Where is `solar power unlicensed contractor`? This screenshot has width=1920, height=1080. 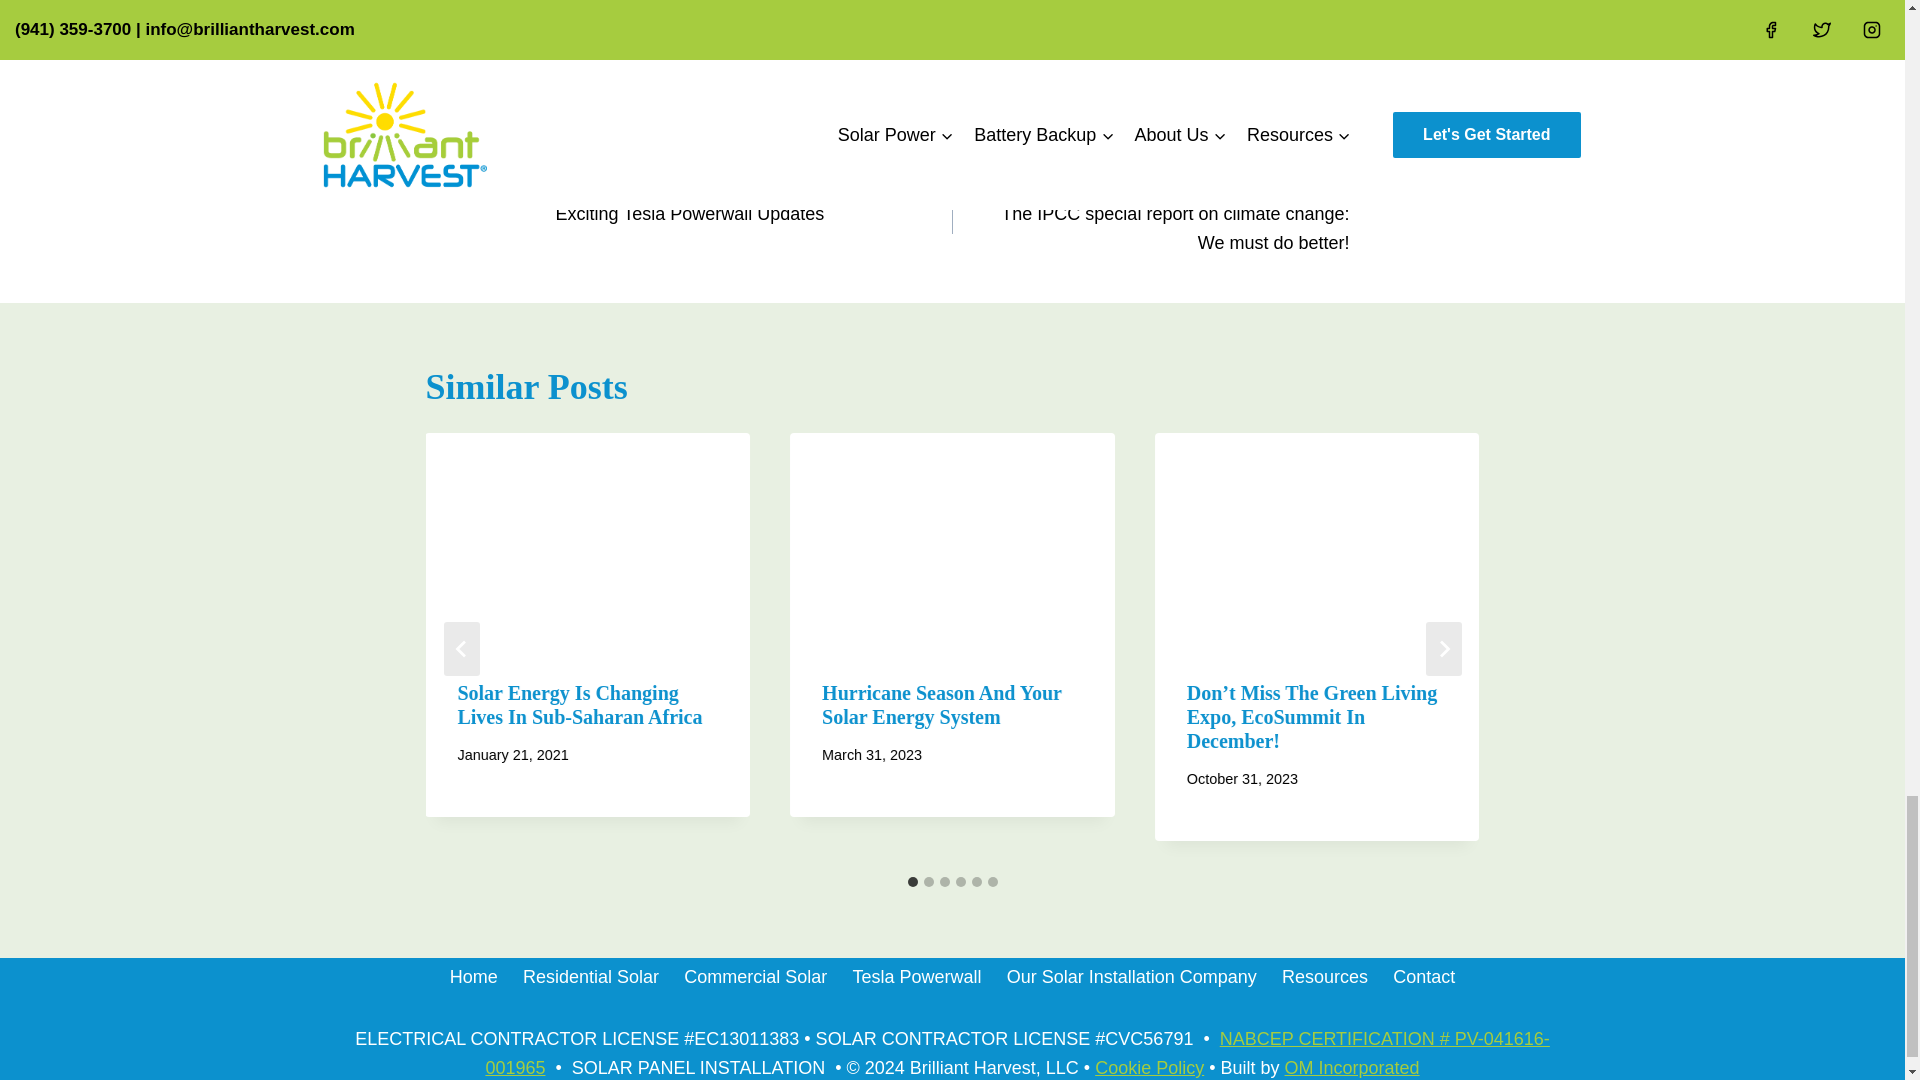
solar power unlicensed contractor is located at coordinates (1157, 55).